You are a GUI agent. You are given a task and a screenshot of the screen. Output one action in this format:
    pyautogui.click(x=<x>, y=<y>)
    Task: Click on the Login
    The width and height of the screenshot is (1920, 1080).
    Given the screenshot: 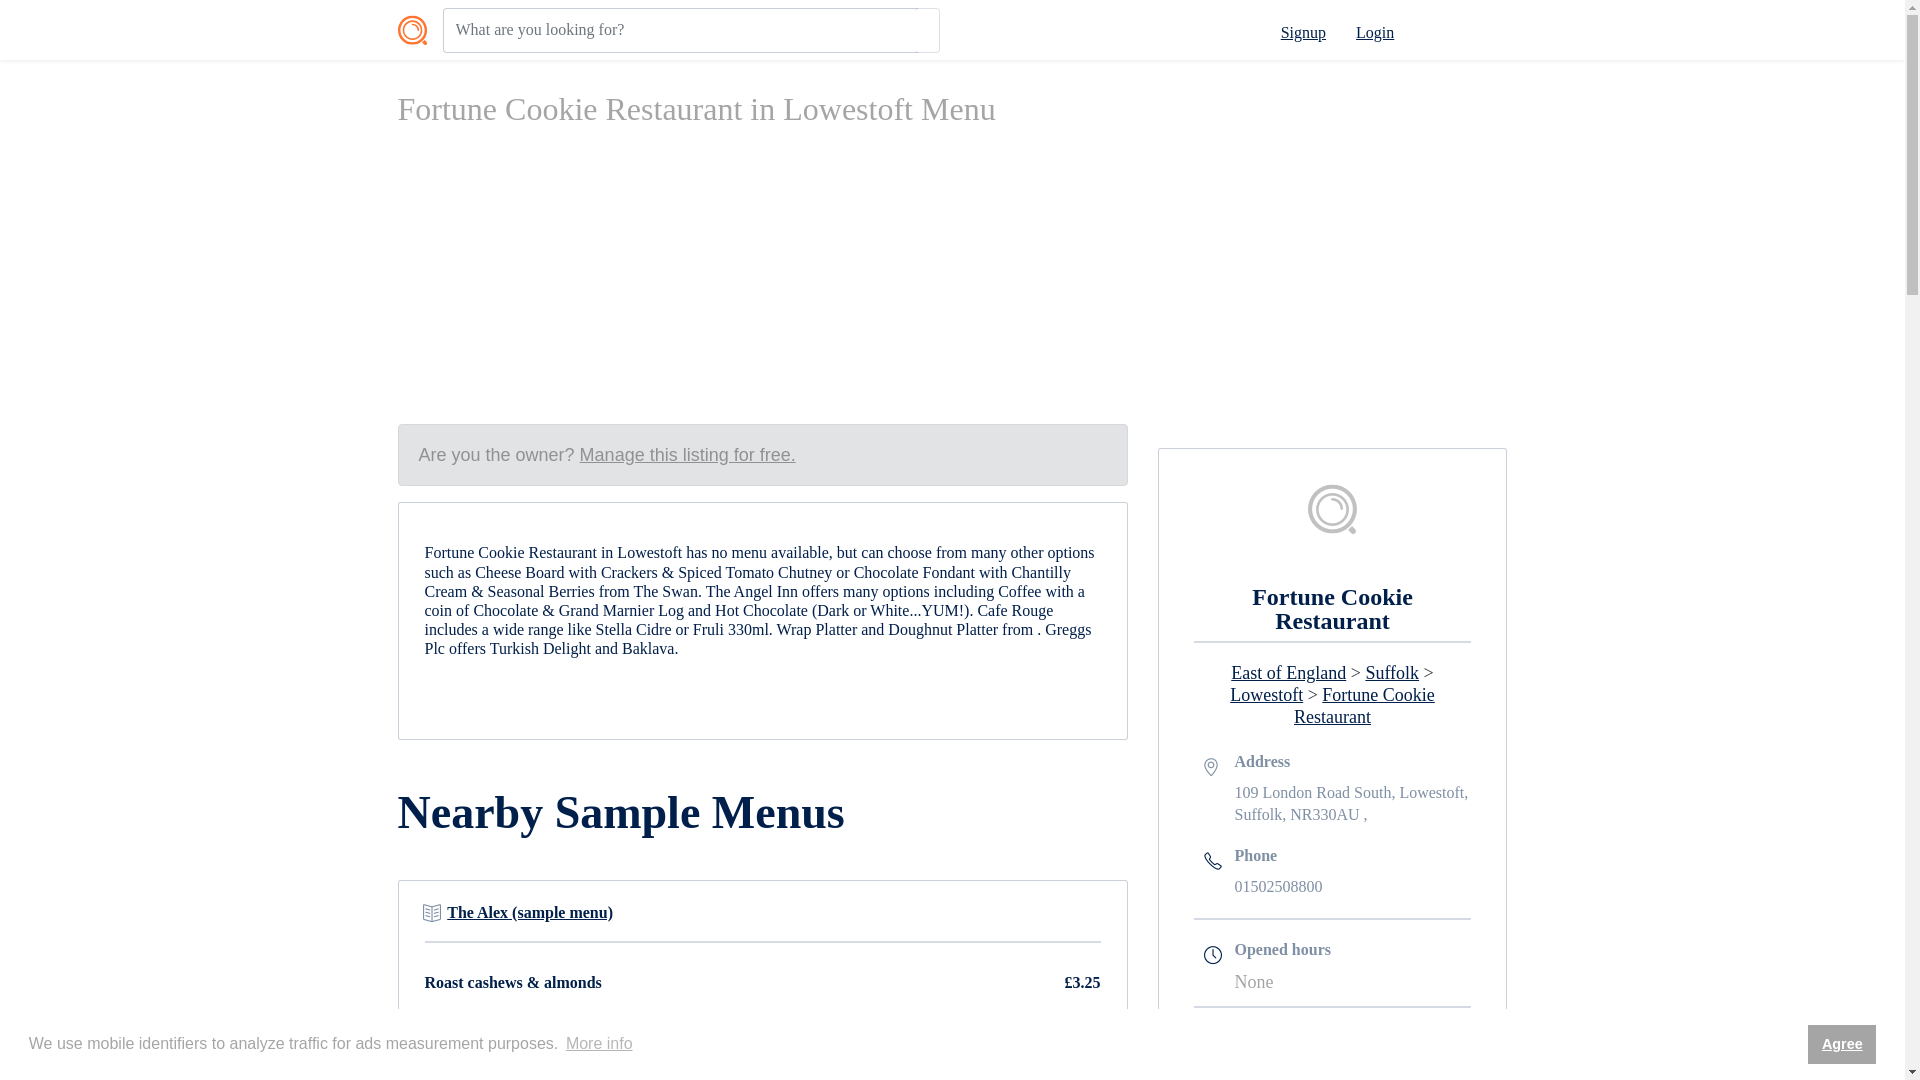 What is the action you would take?
    pyautogui.click(x=1374, y=32)
    